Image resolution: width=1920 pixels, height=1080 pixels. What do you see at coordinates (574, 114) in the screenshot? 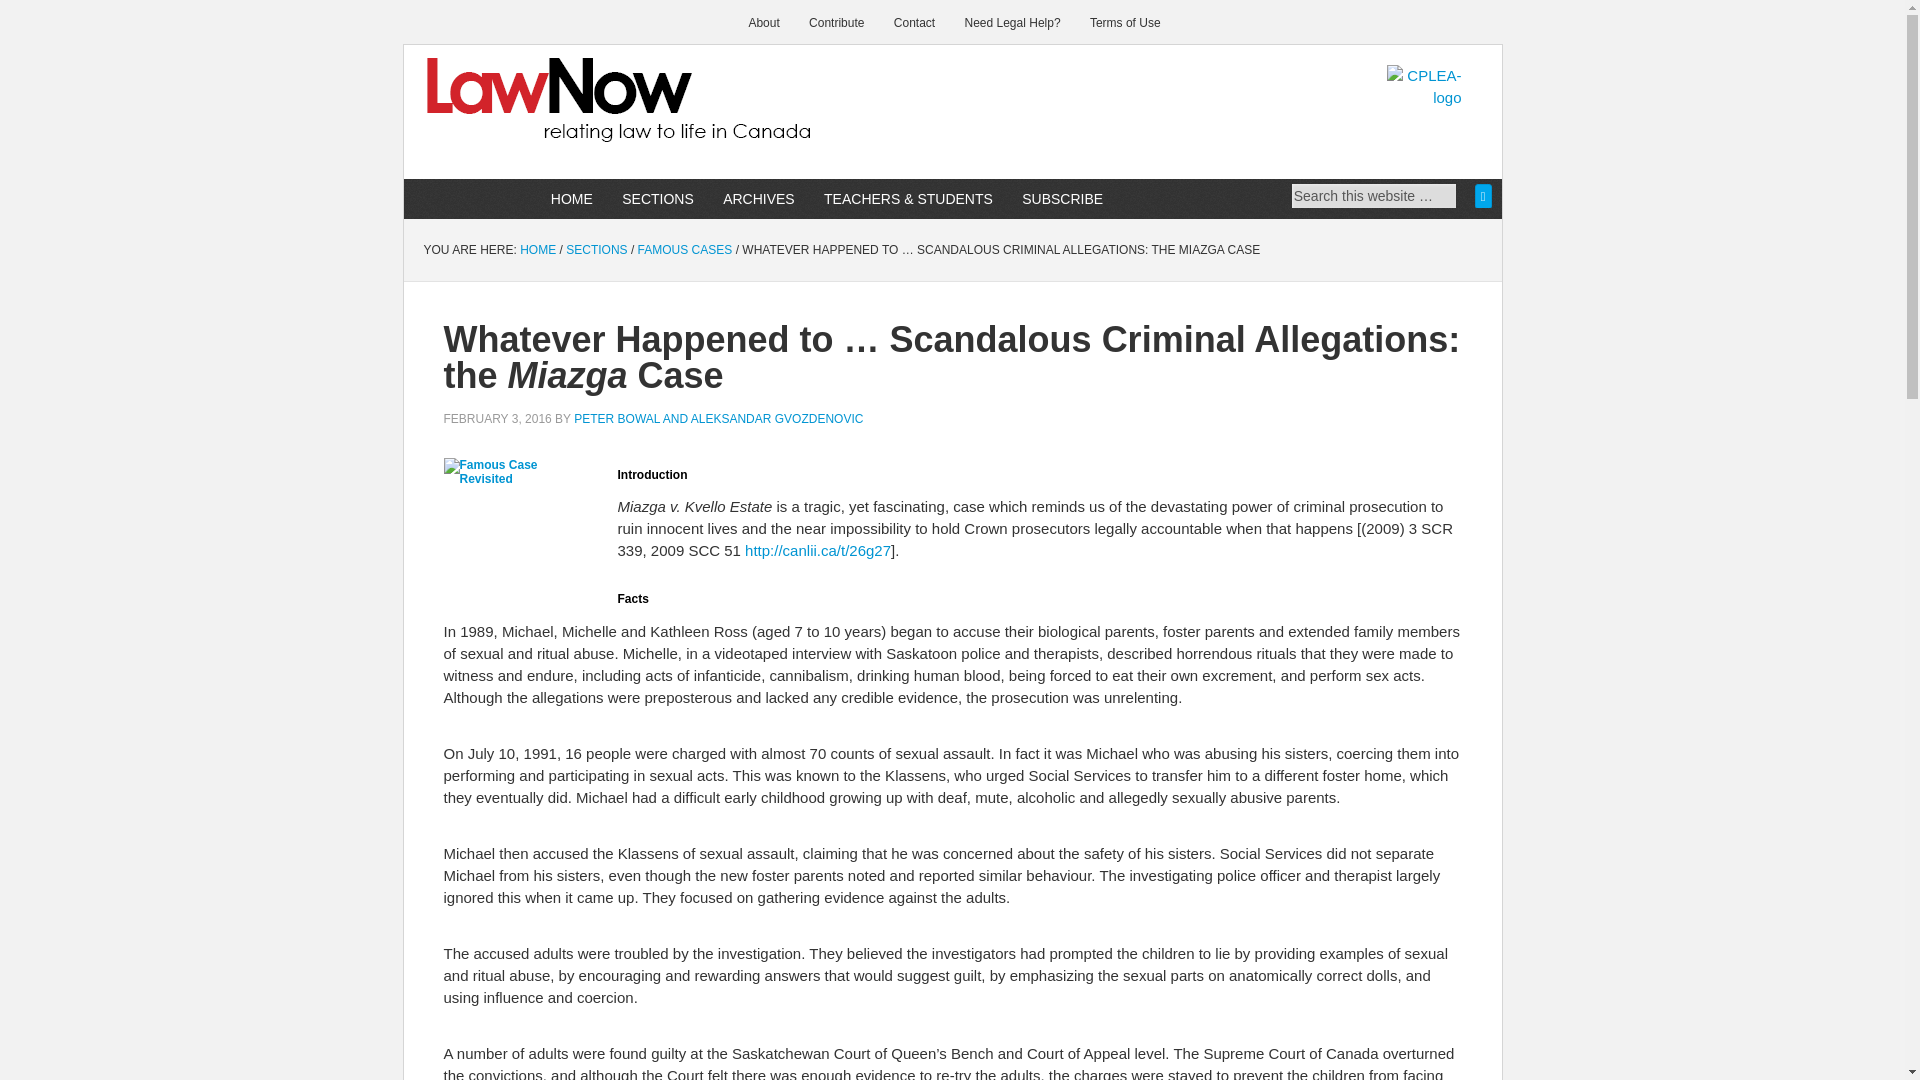
I see `LAWNOW MAGAZINE` at bounding box center [574, 114].